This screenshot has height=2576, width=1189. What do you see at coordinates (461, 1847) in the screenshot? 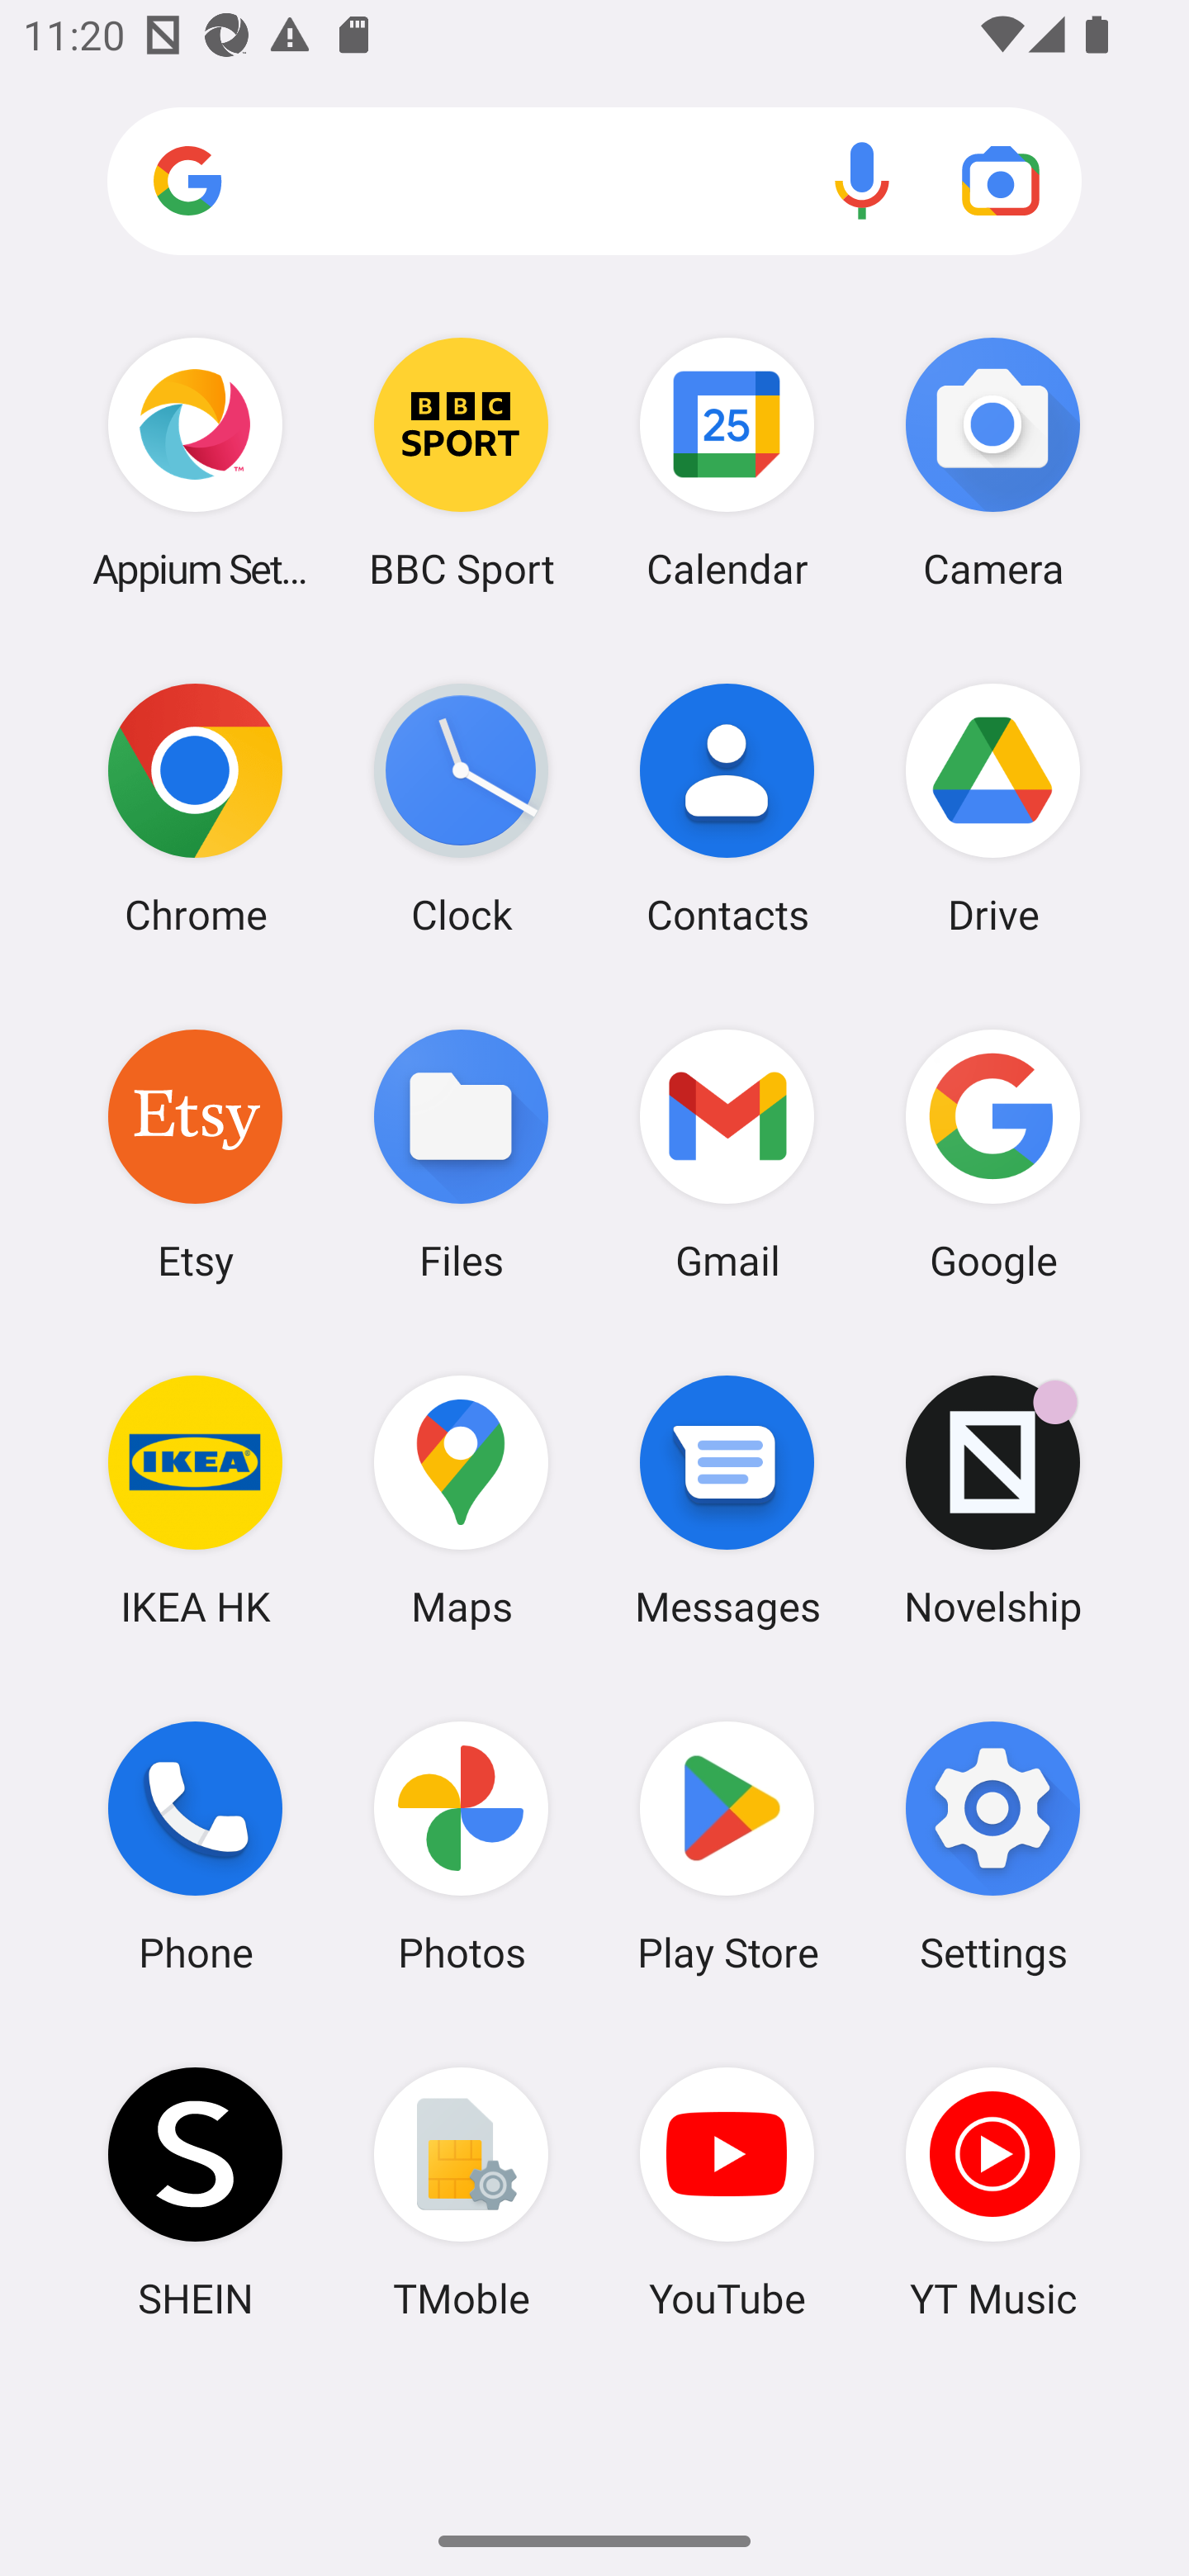
I see `Photos` at bounding box center [461, 1847].